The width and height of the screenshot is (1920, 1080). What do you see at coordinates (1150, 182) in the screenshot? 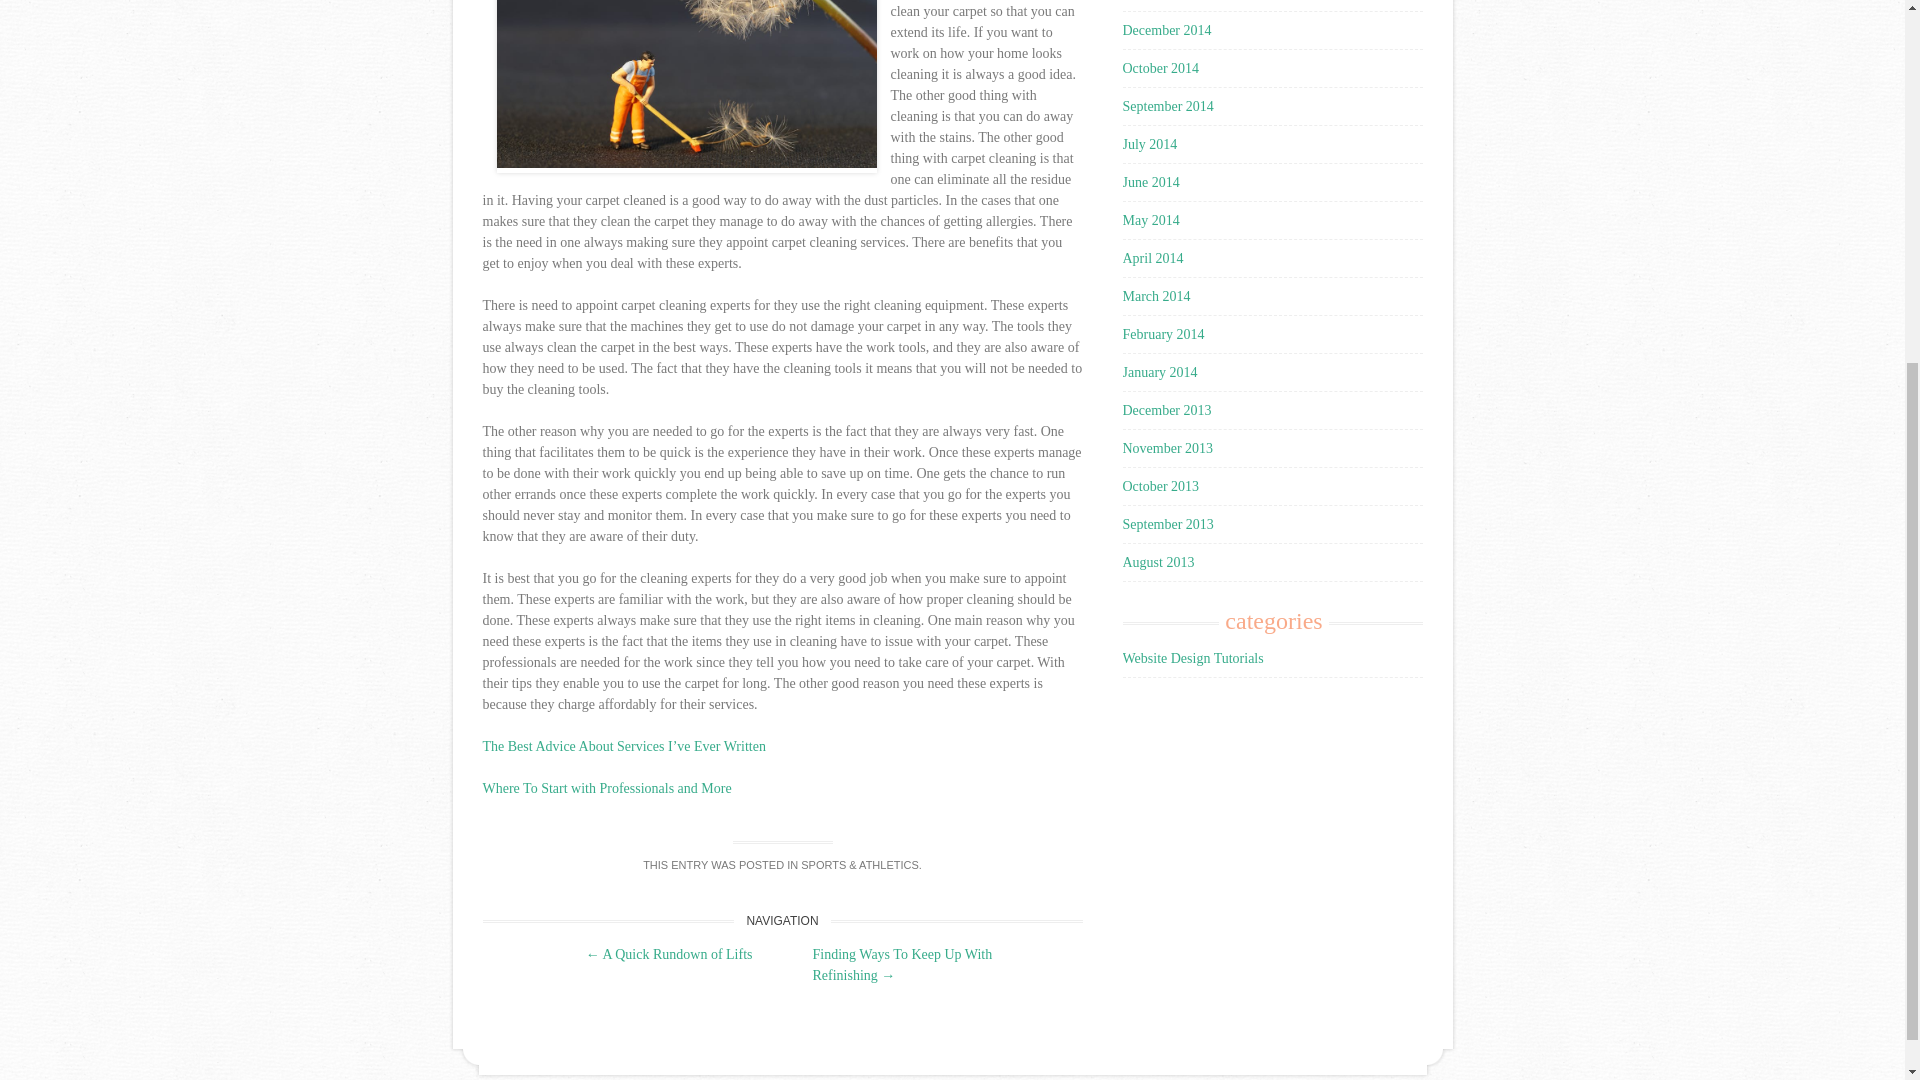
I see `June 2014` at bounding box center [1150, 182].